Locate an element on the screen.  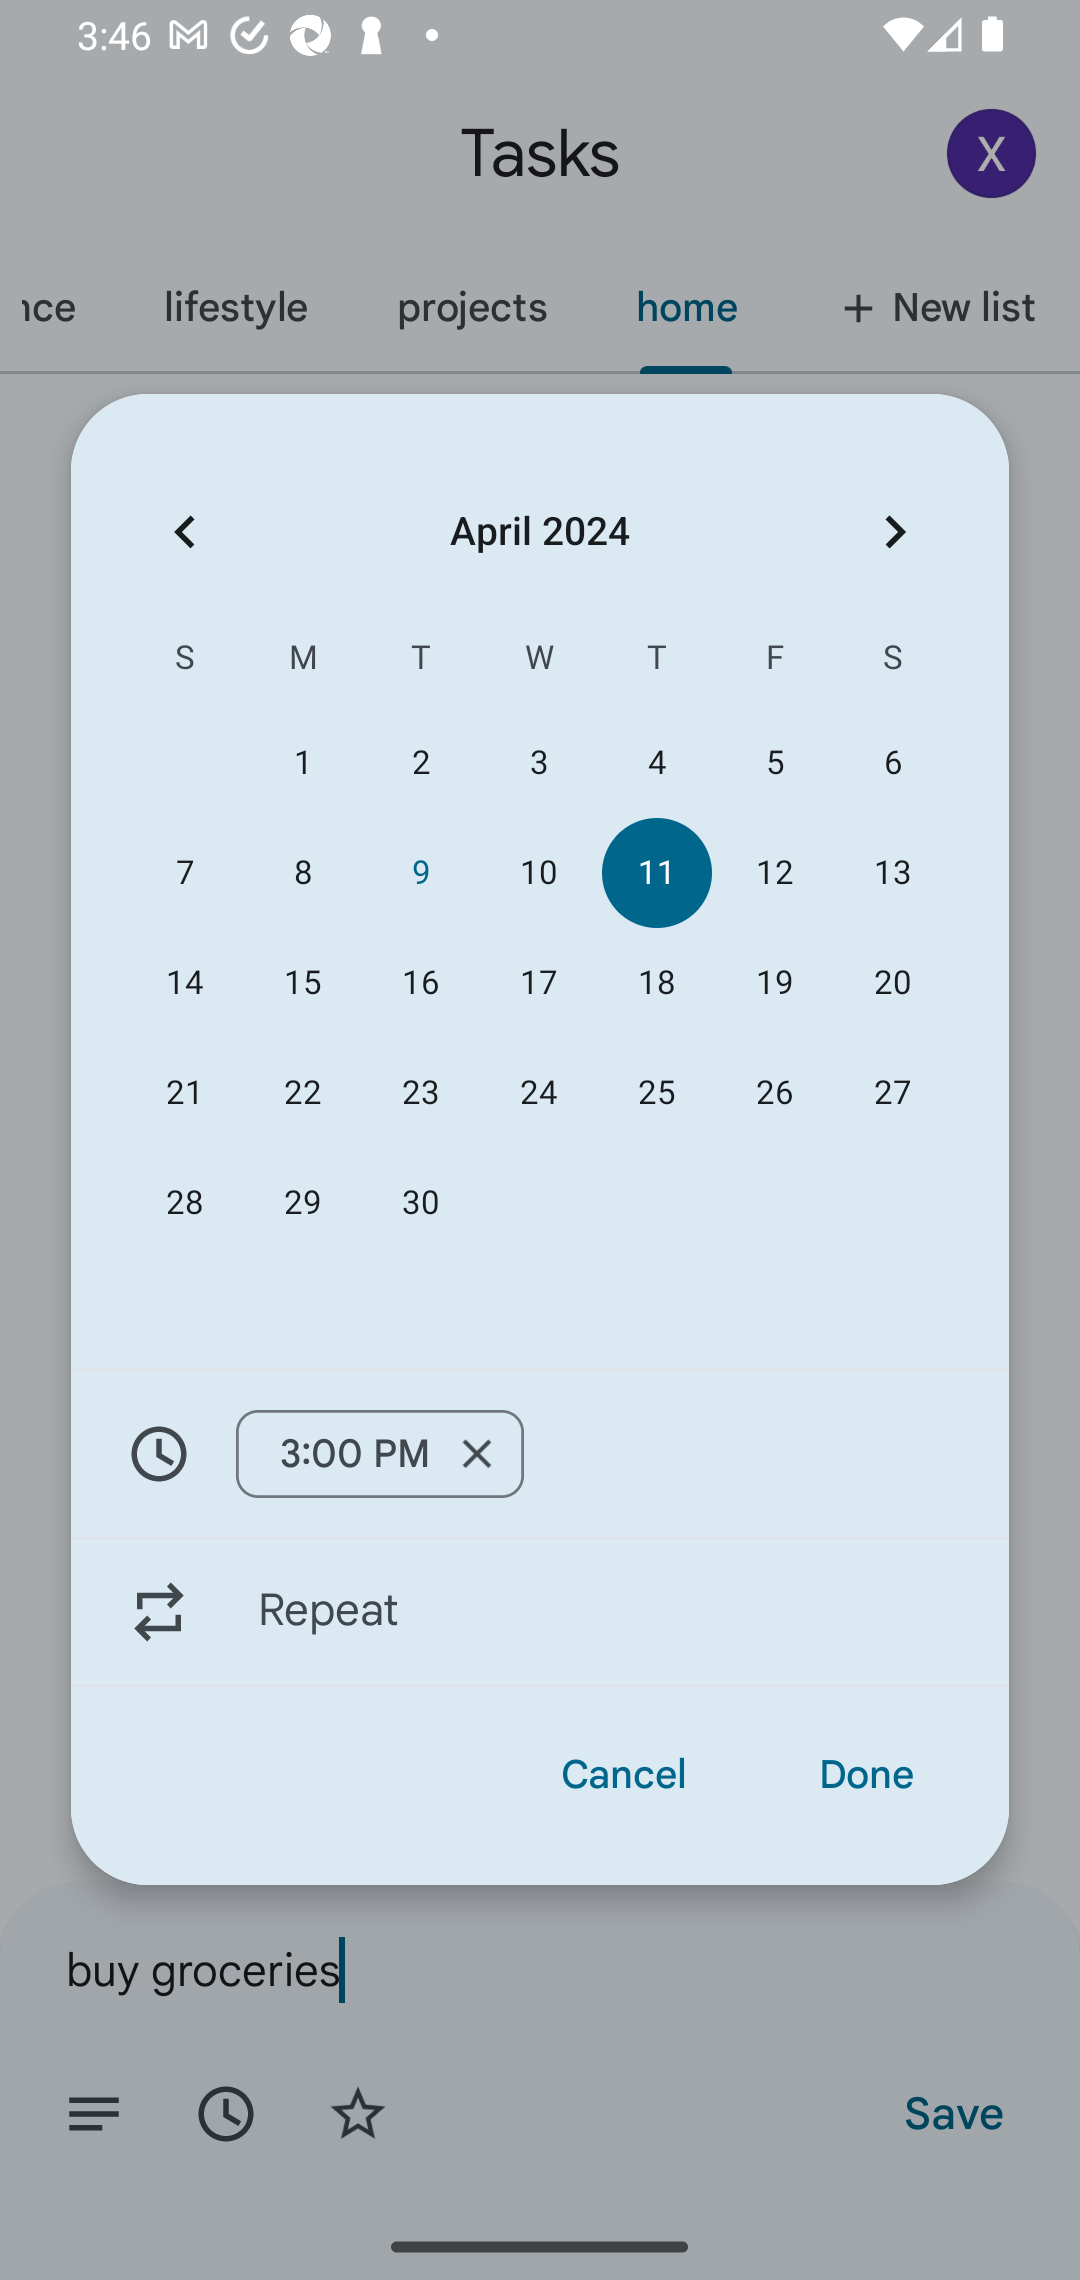
8 08 April 2024 is located at coordinates (302, 872).